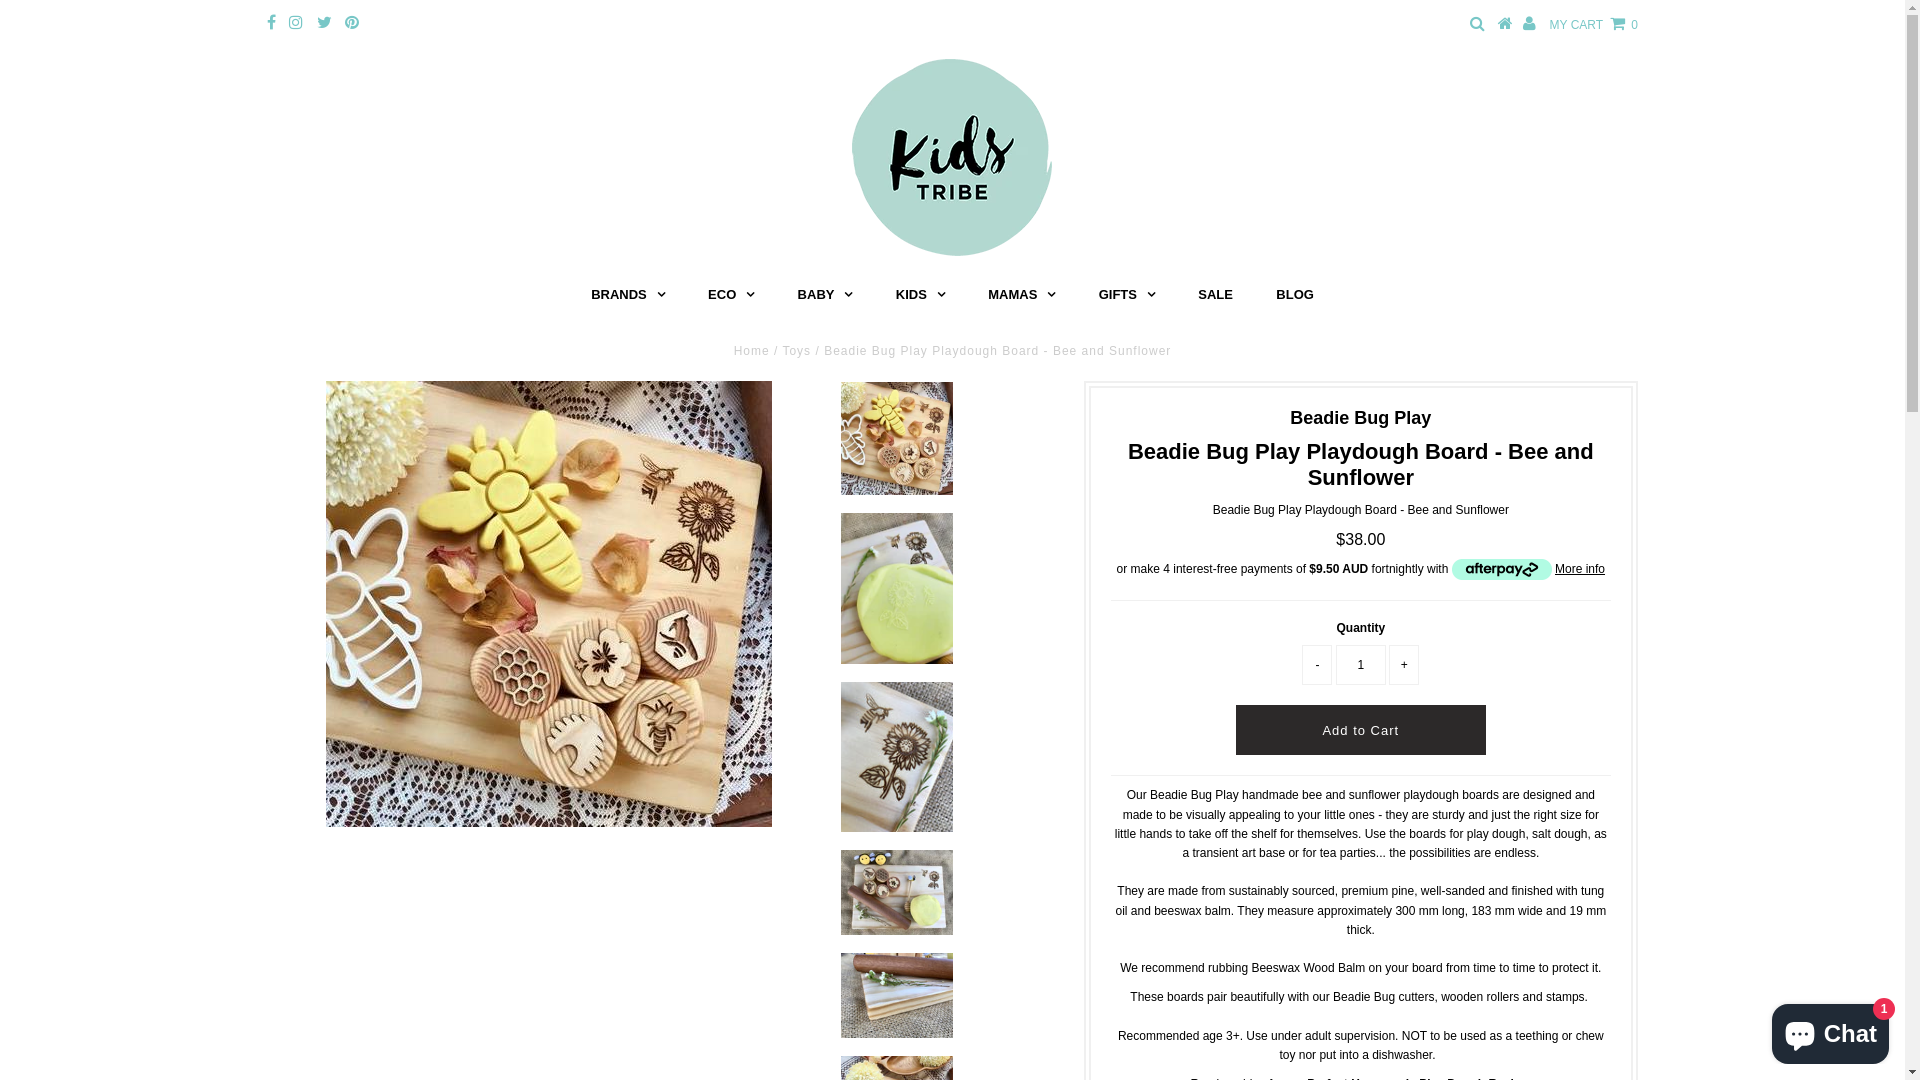  I want to click on KIDS, so click(920, 295).